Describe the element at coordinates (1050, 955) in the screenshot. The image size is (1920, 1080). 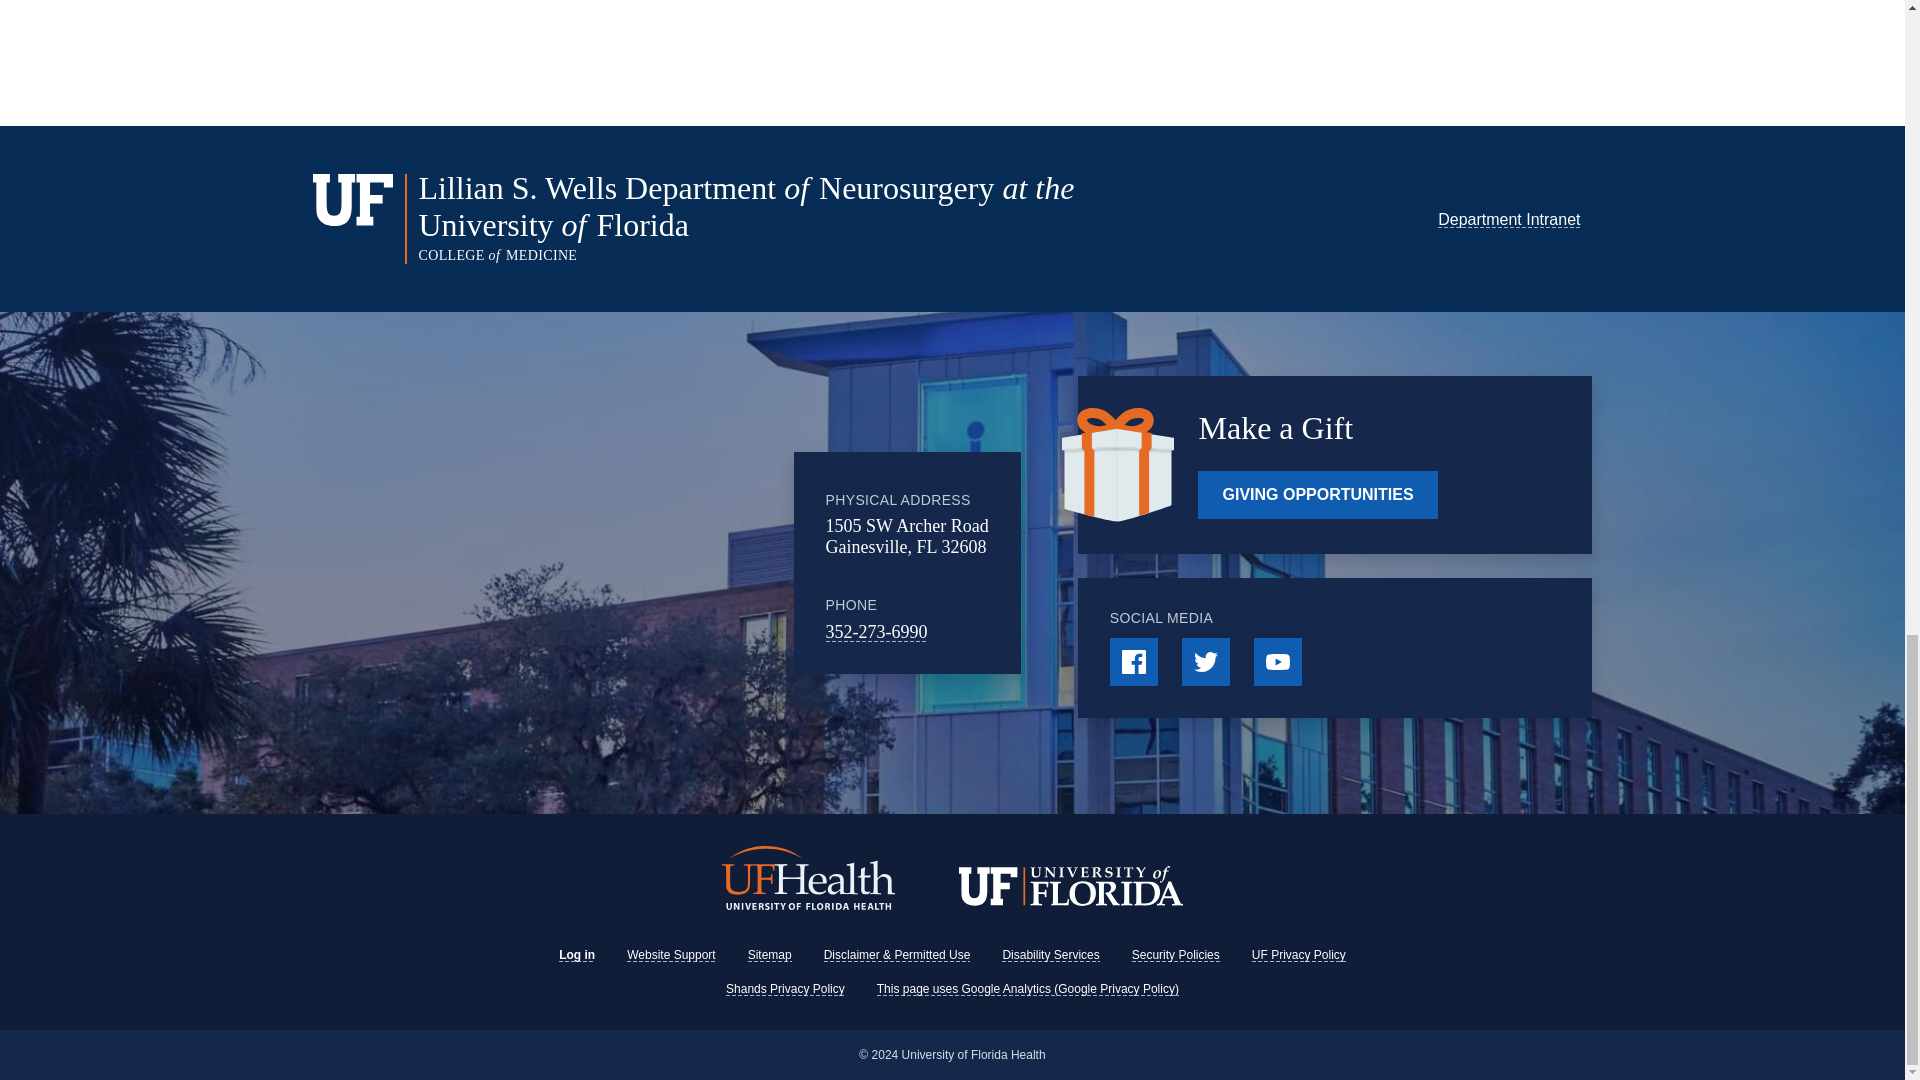
I see `Disability Services` at that location.